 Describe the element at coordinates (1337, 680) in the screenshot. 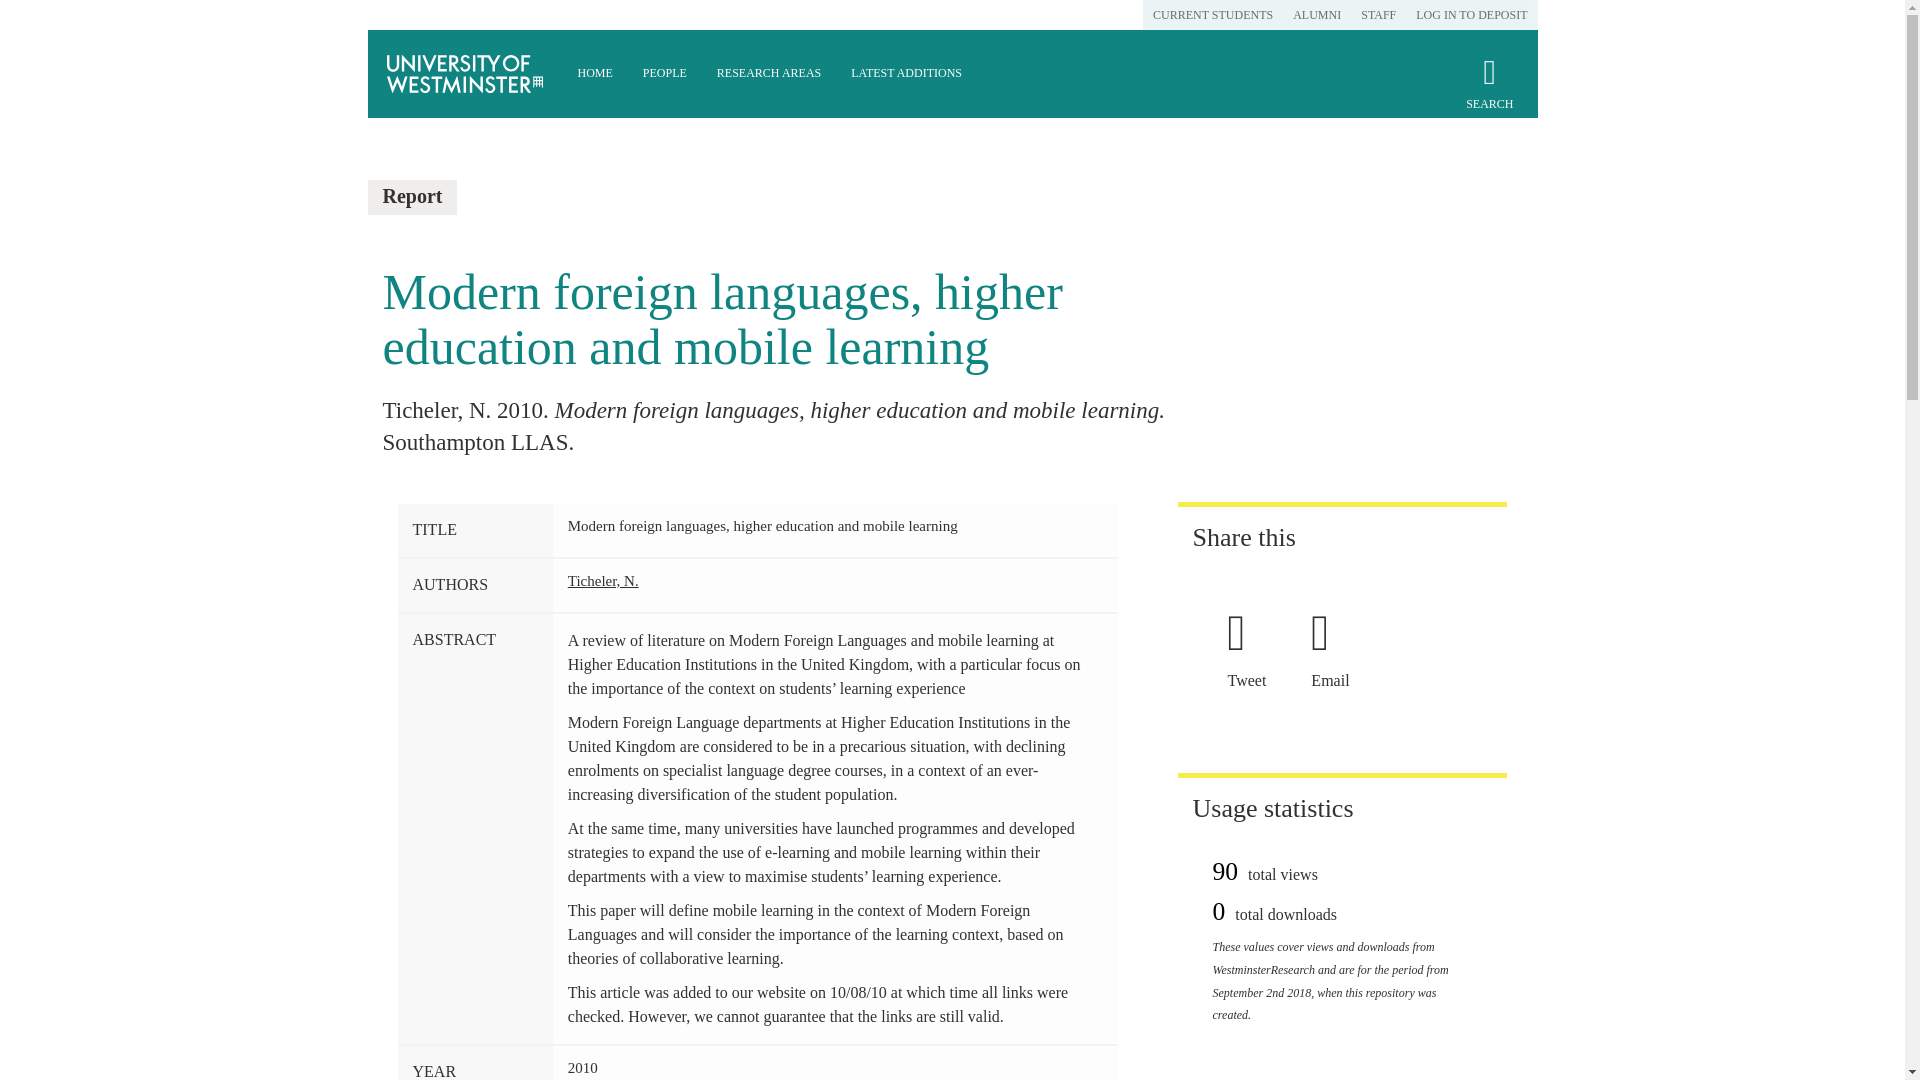

I see `Email` at that location.